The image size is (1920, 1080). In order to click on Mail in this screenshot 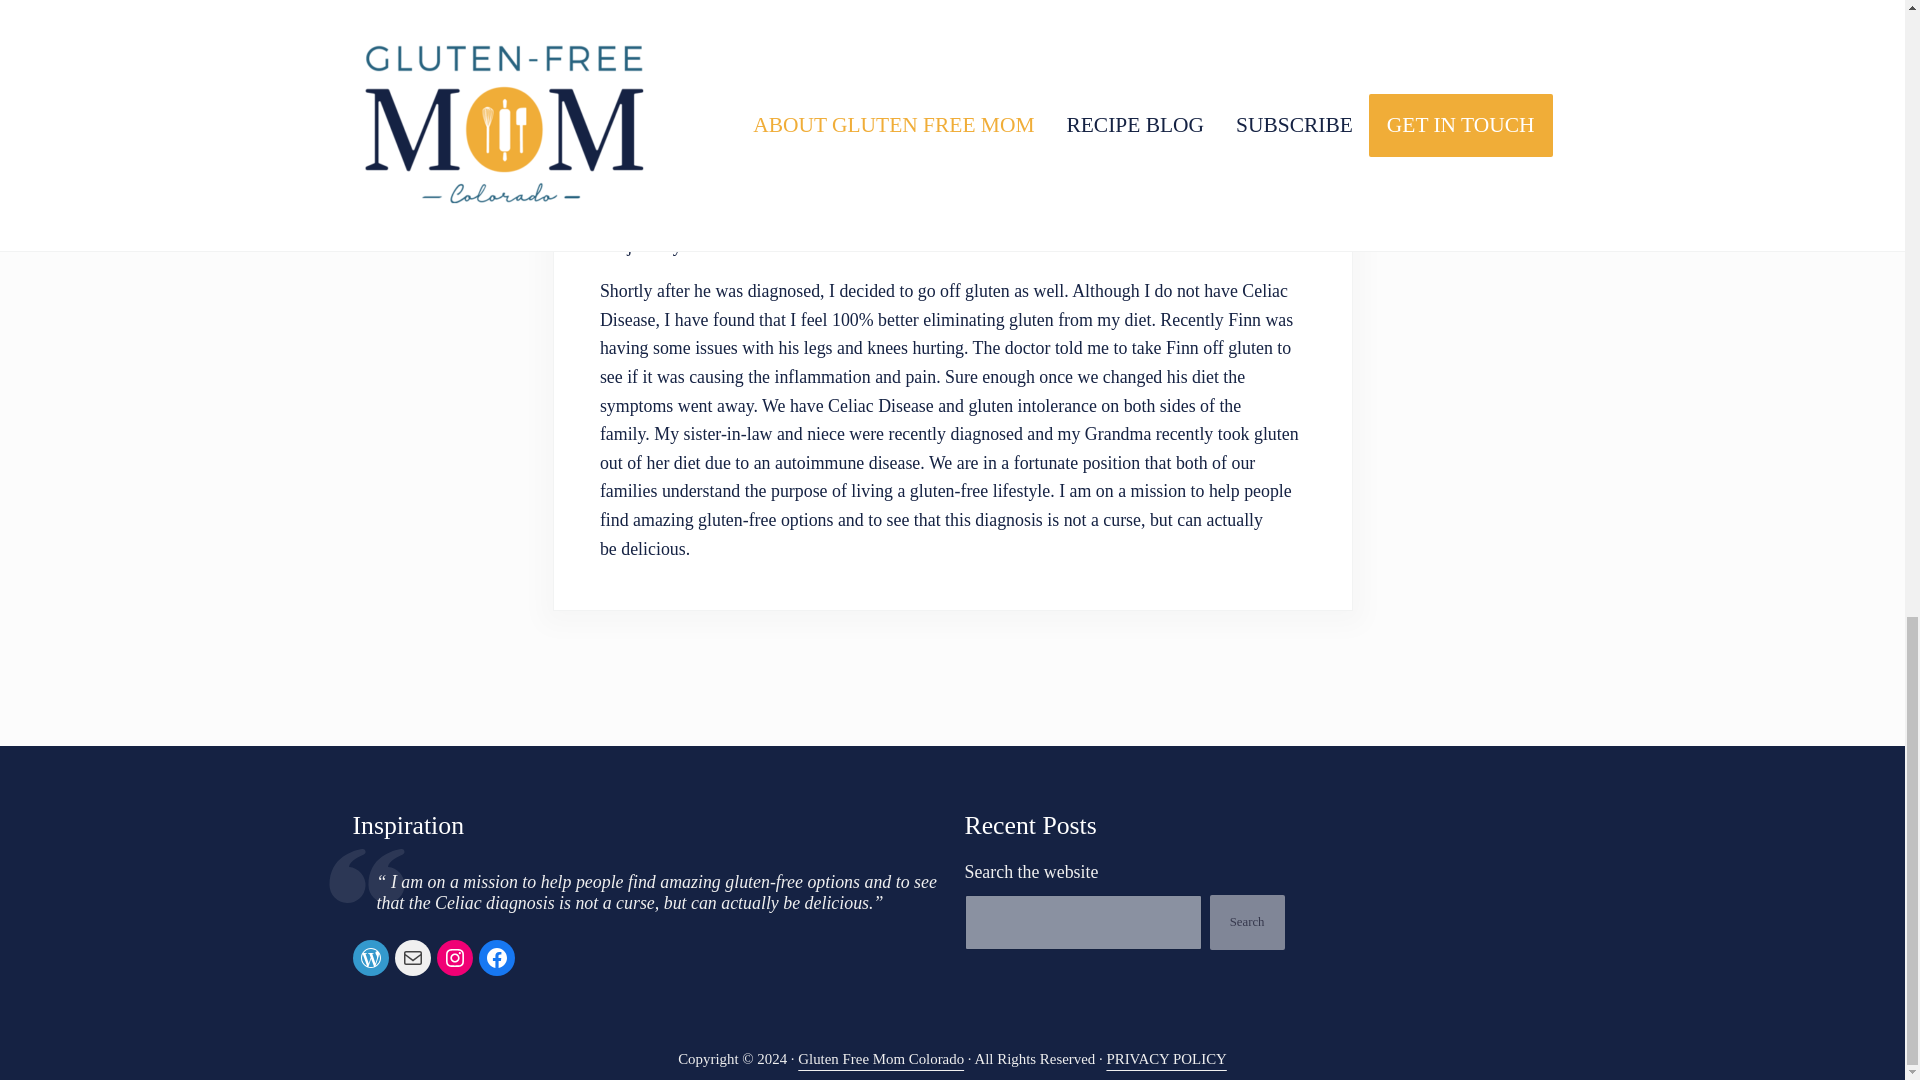, I will do `click(412, 958)`.